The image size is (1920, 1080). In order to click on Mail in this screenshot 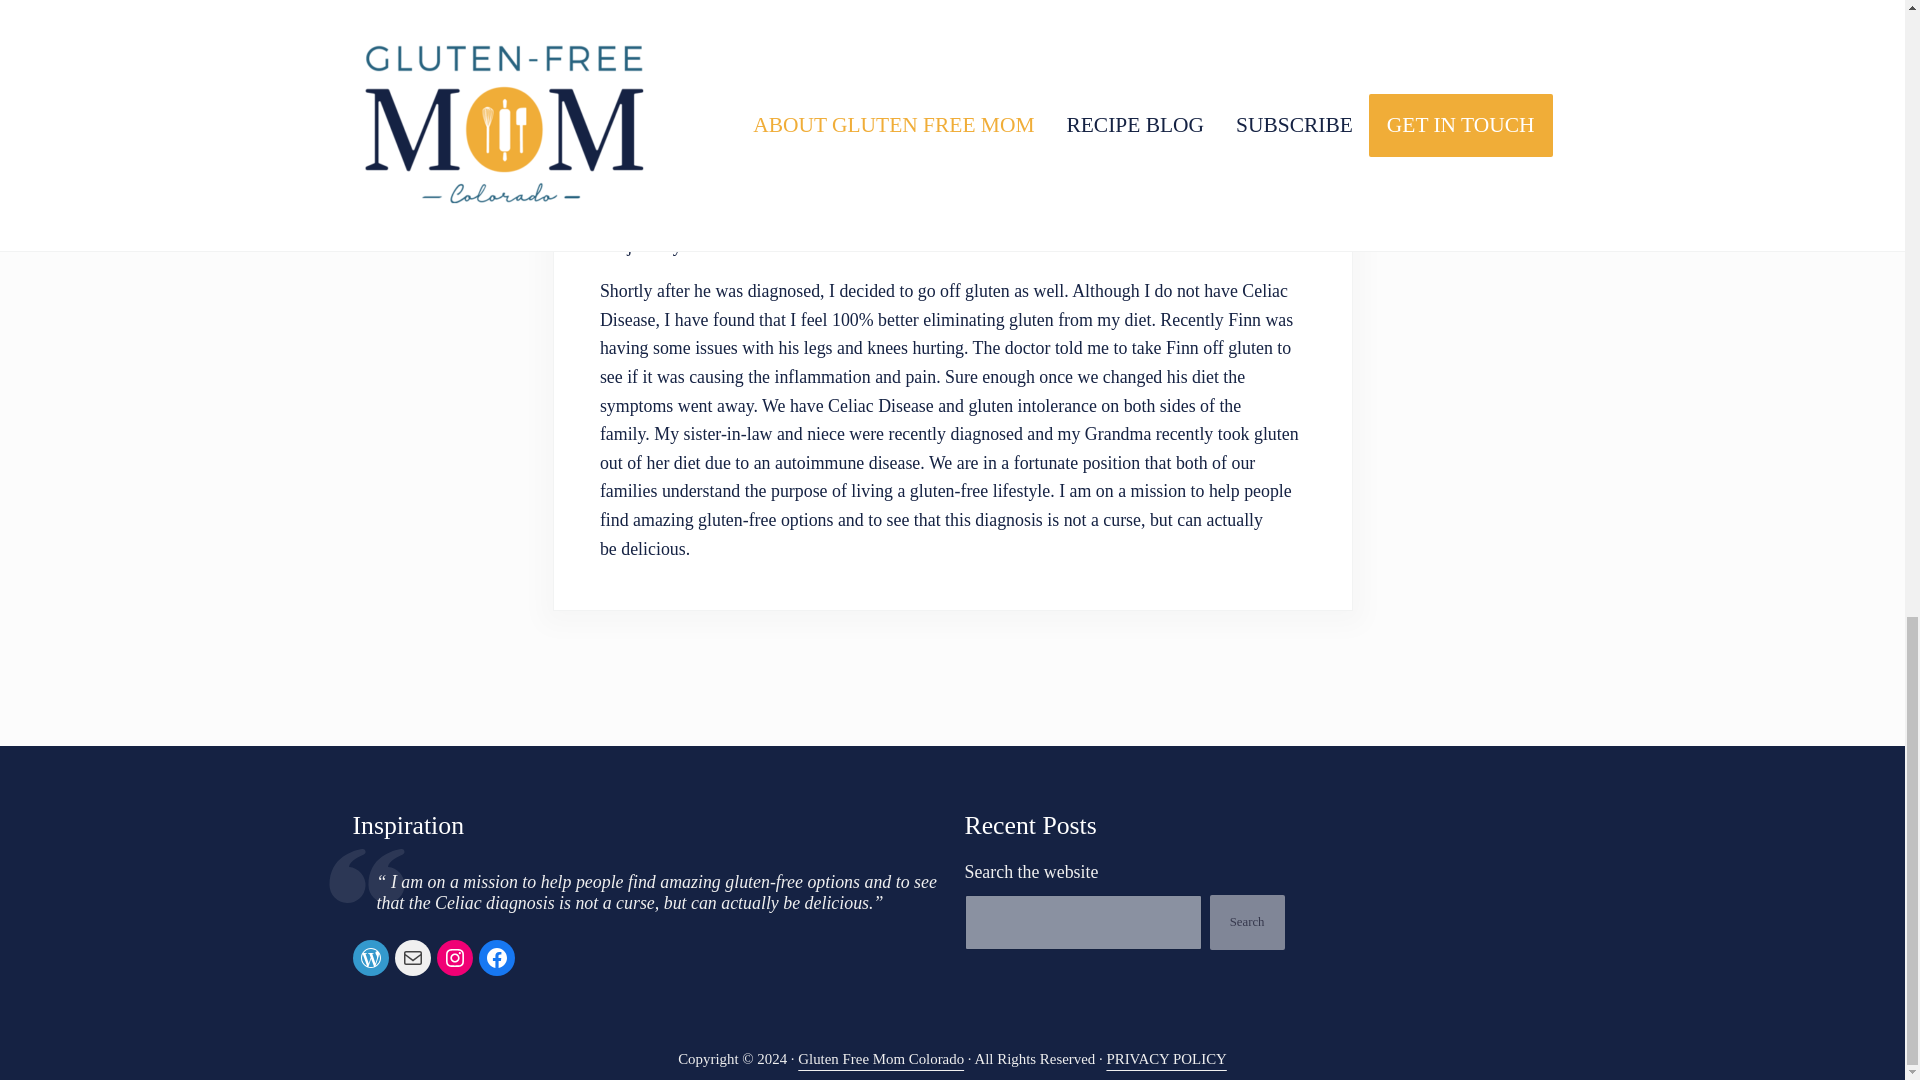, I will do `click(412, 958)`.